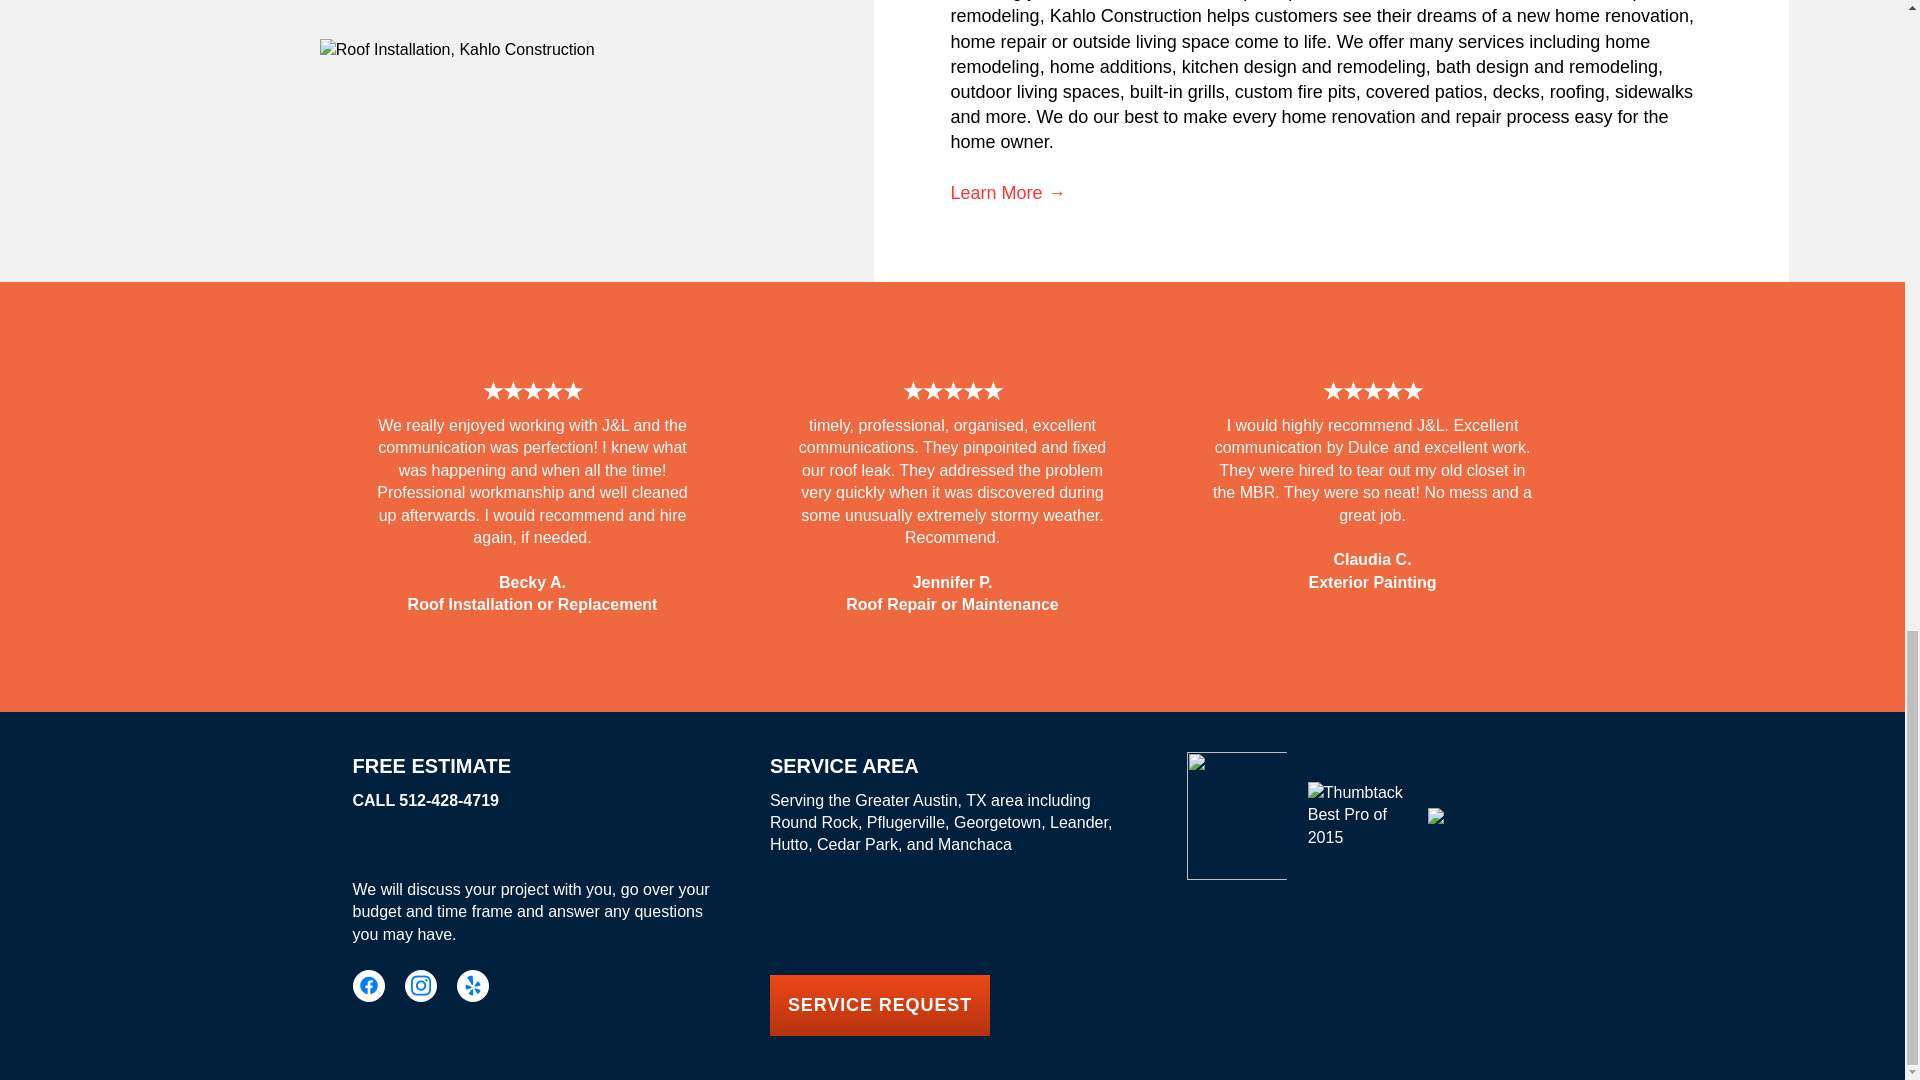 This screenshot has height=1080, width=1920. I want to click on Round Rock, so click(814, 822).